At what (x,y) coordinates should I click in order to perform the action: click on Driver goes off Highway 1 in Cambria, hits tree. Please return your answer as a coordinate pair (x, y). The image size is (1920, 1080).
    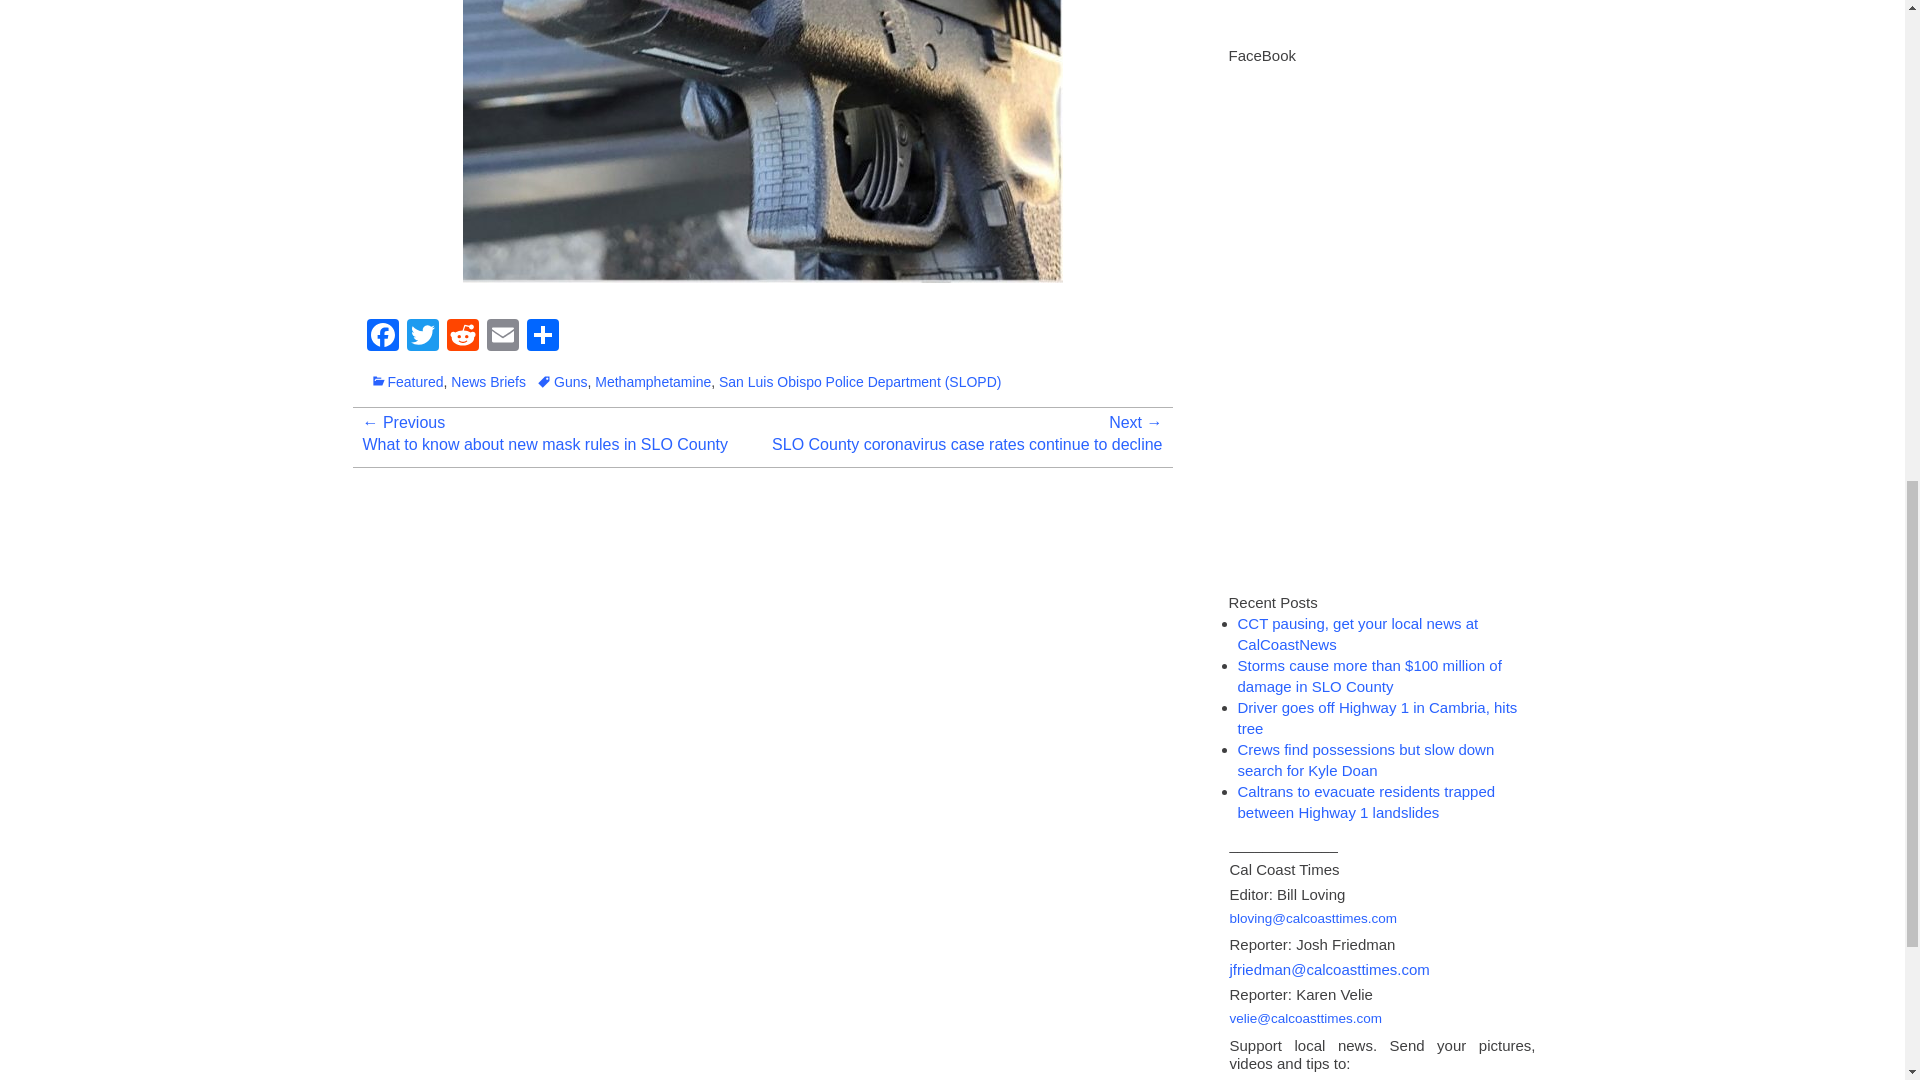
    Looking at the image, I should click on (1378, 717).